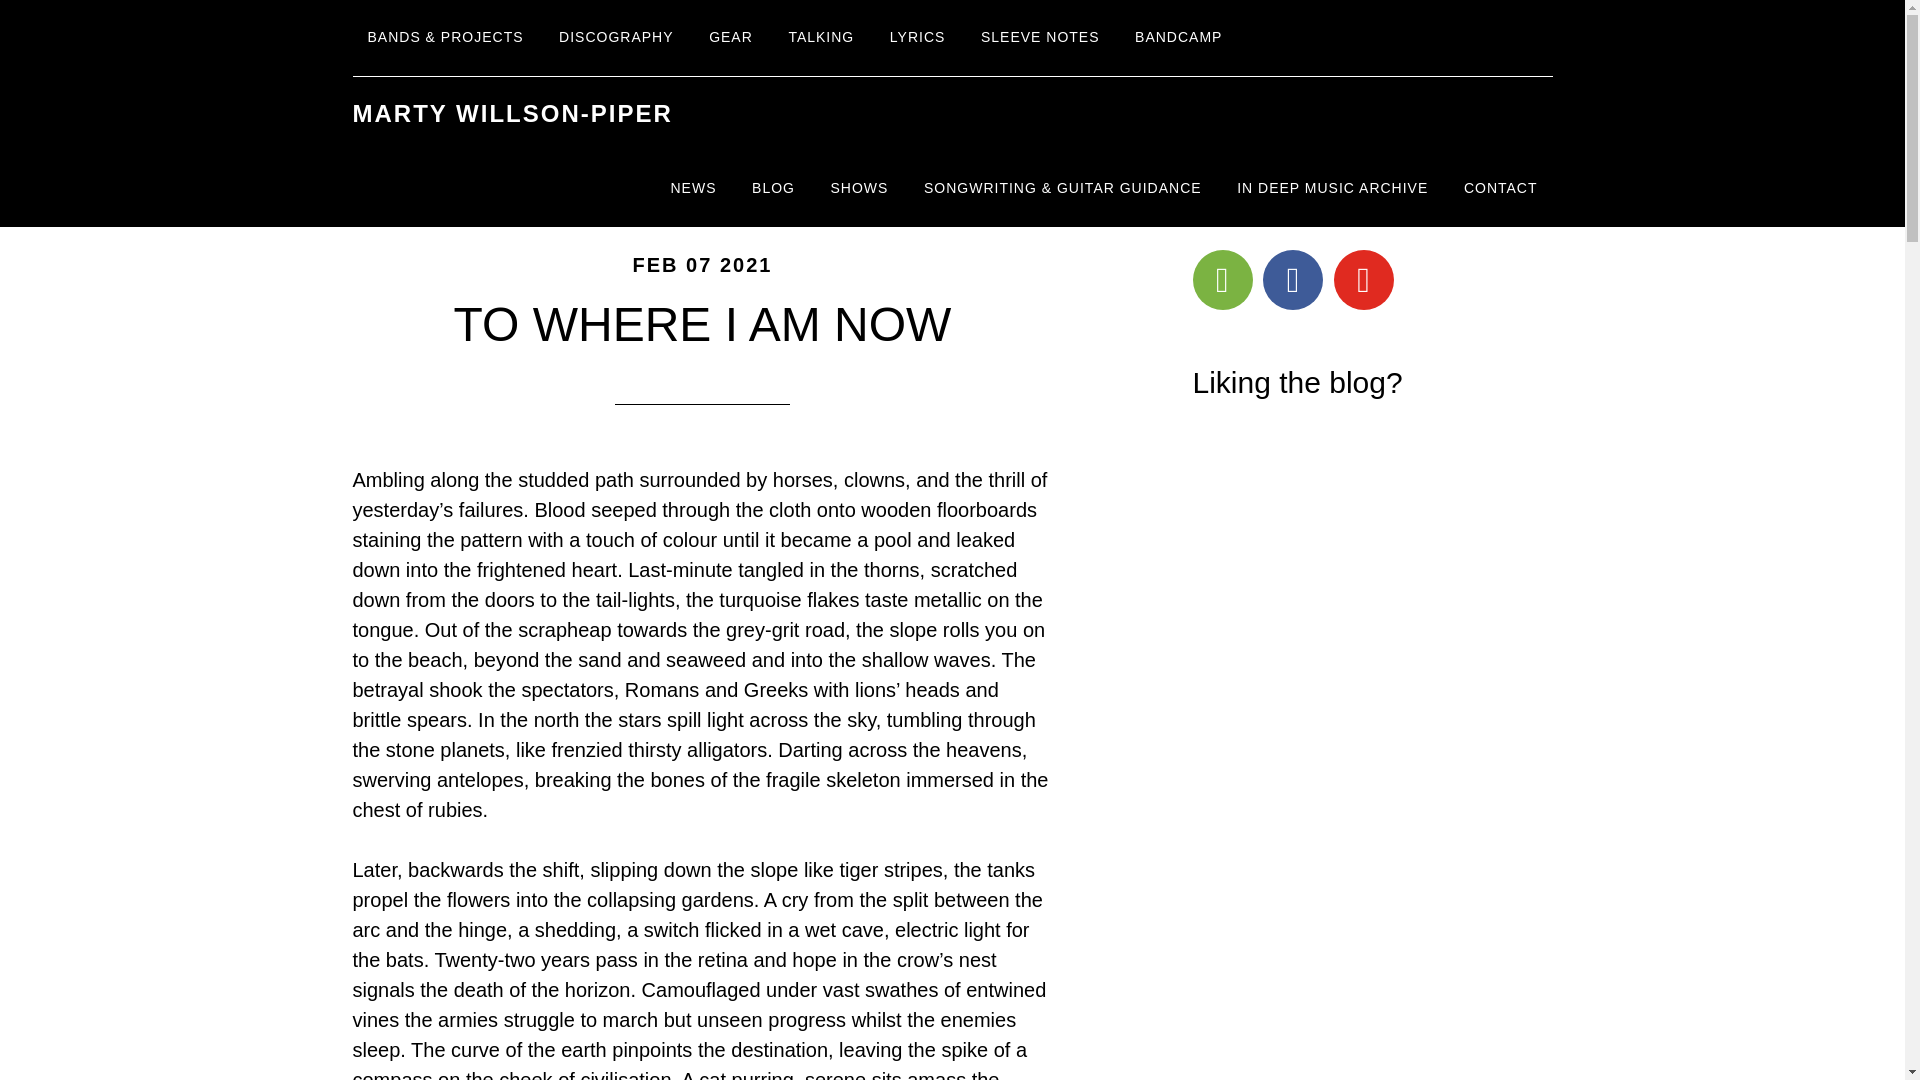 The image size is (1920, 1080). What do you see at coordinates (1364, 279) in the screenshot?
I see `YouTube` at bounding box center [1364, 279].